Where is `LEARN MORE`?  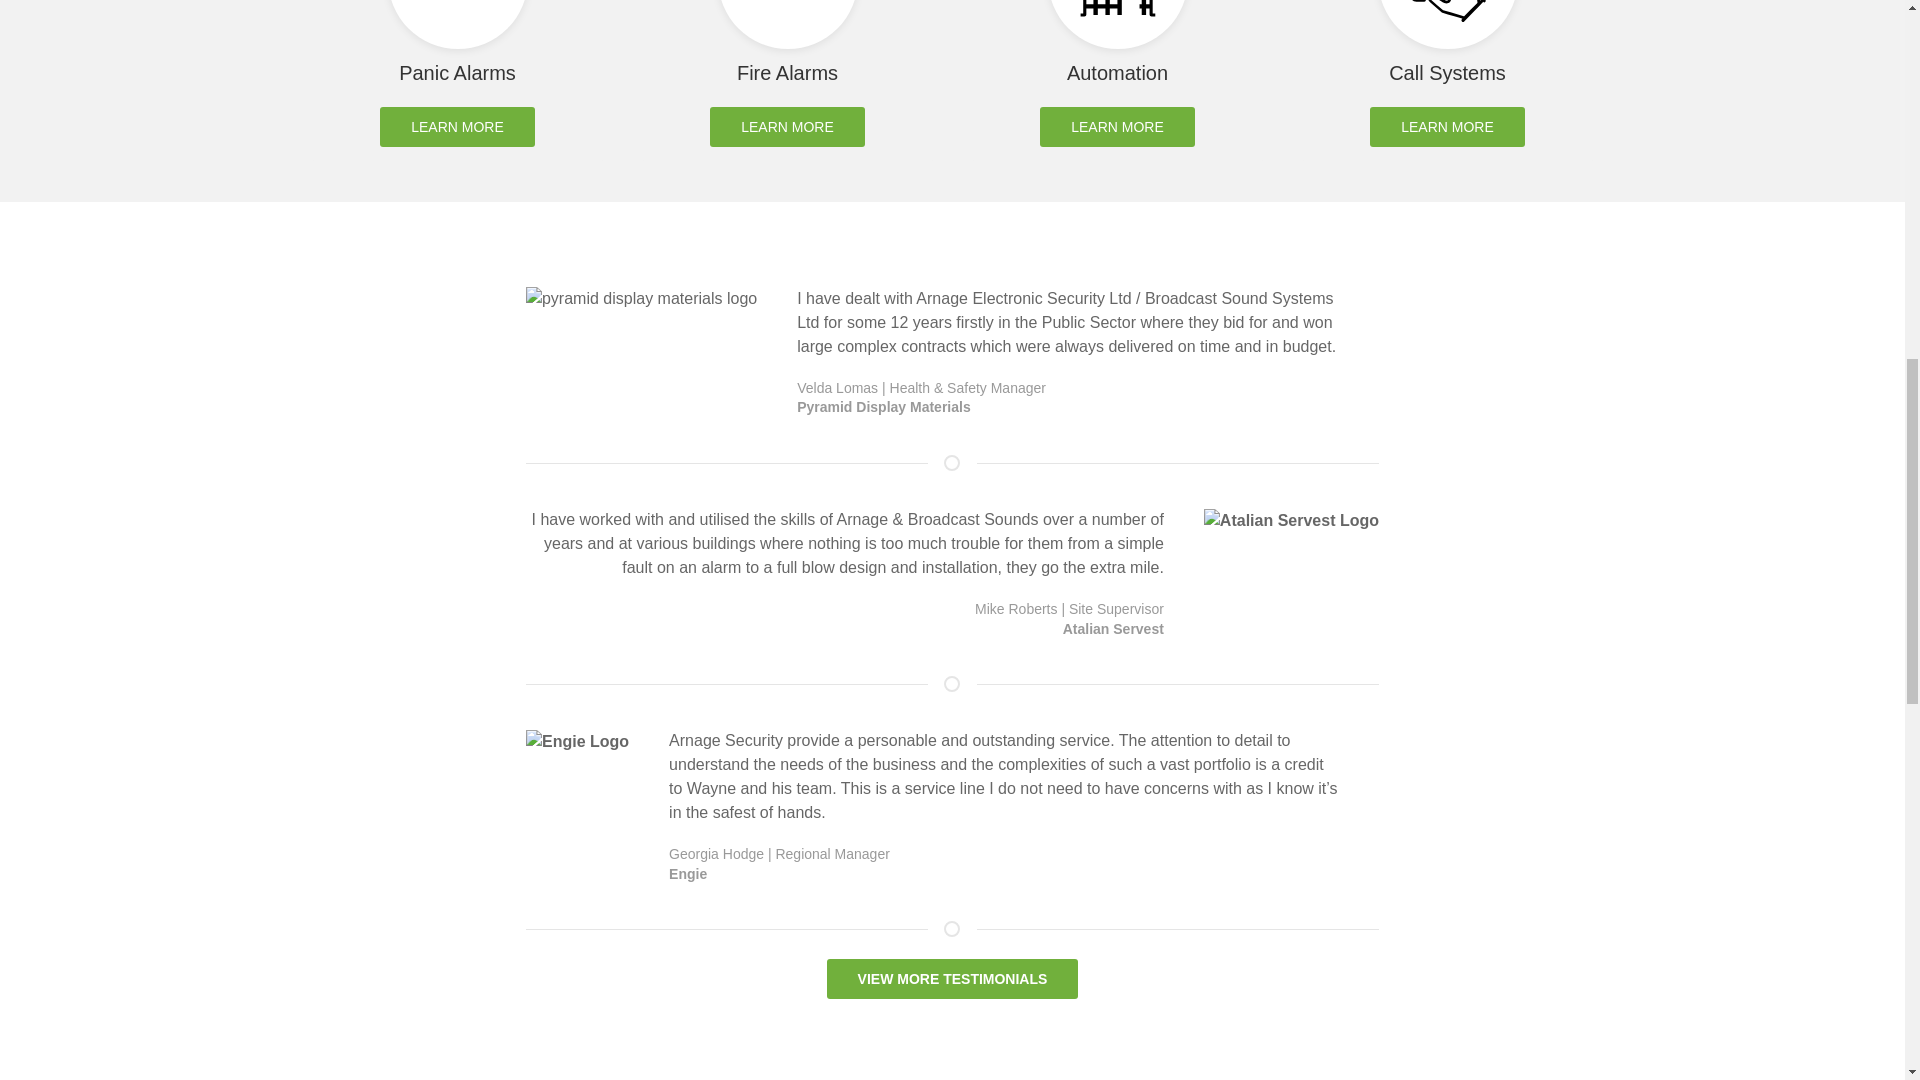
LEARN MORE is located at coordinates (1117, 126).